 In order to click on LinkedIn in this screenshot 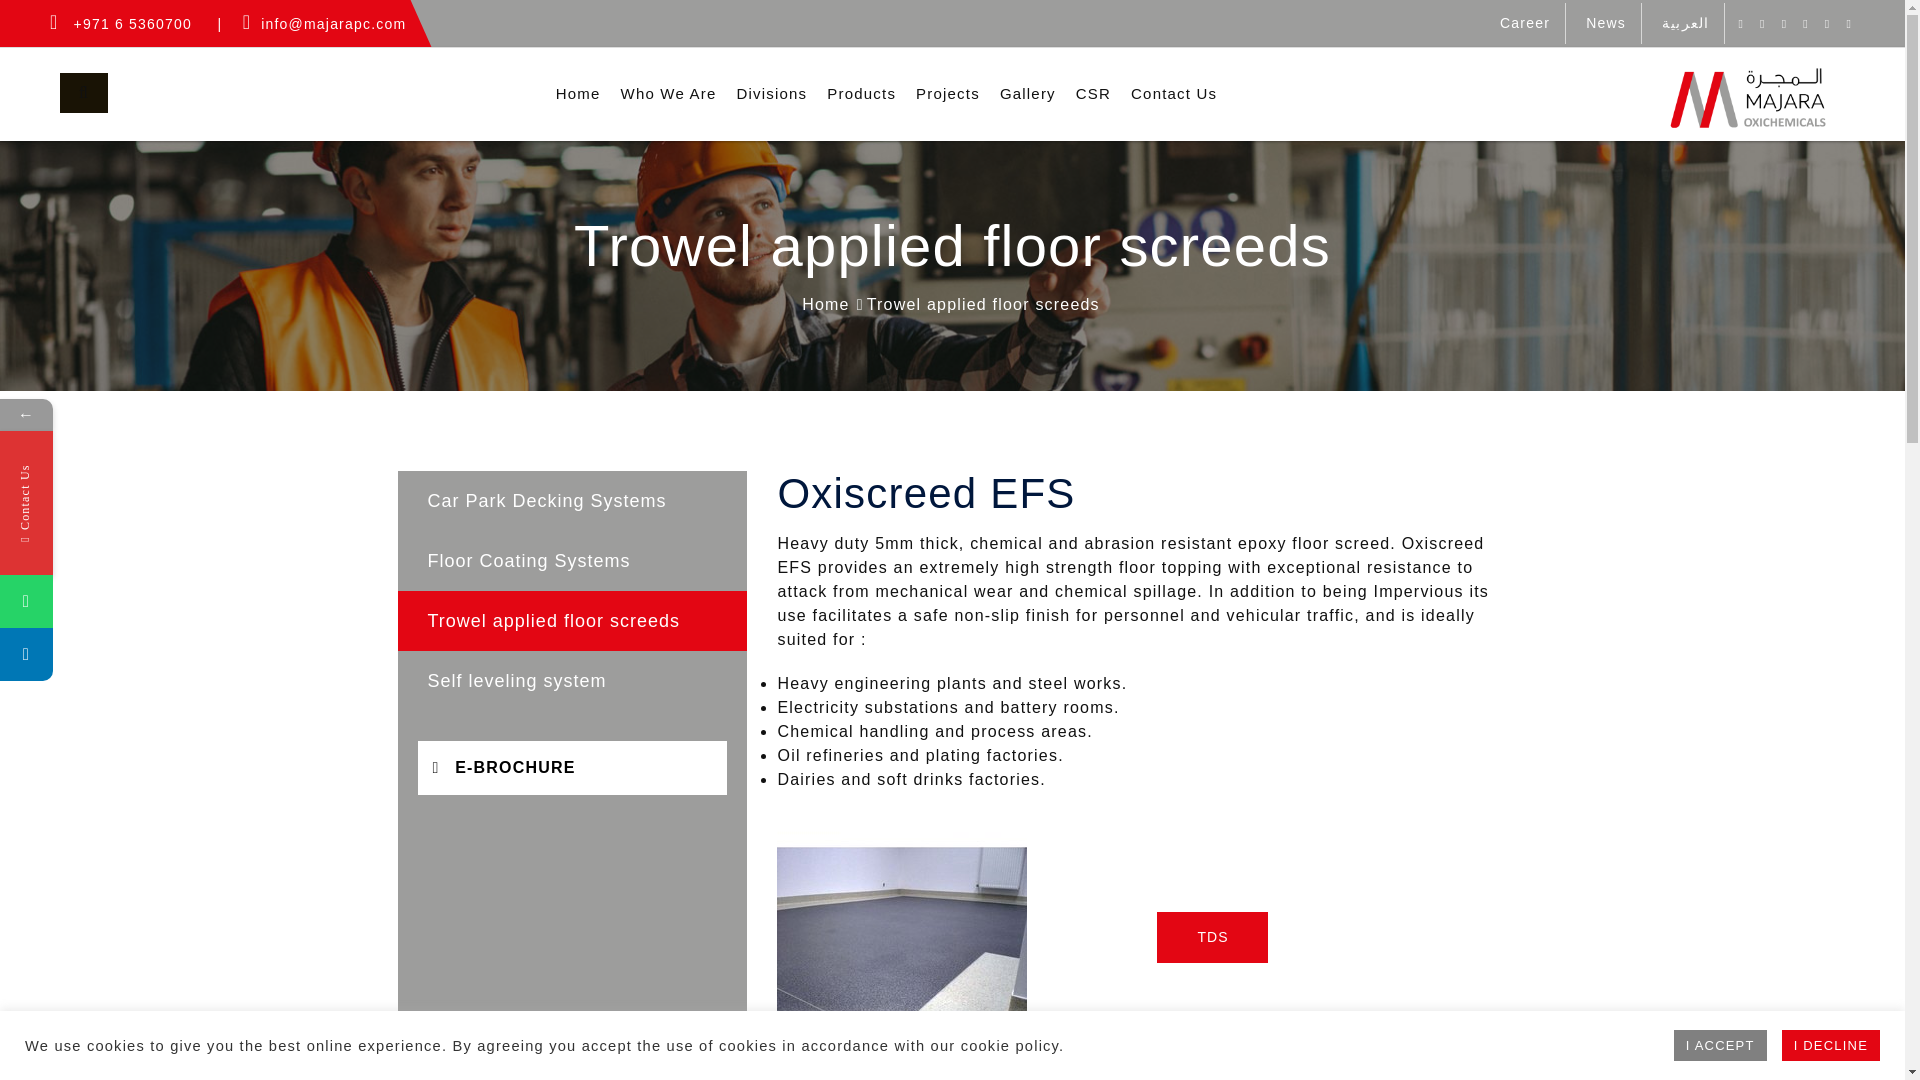, I will do `click(122, 654)`.